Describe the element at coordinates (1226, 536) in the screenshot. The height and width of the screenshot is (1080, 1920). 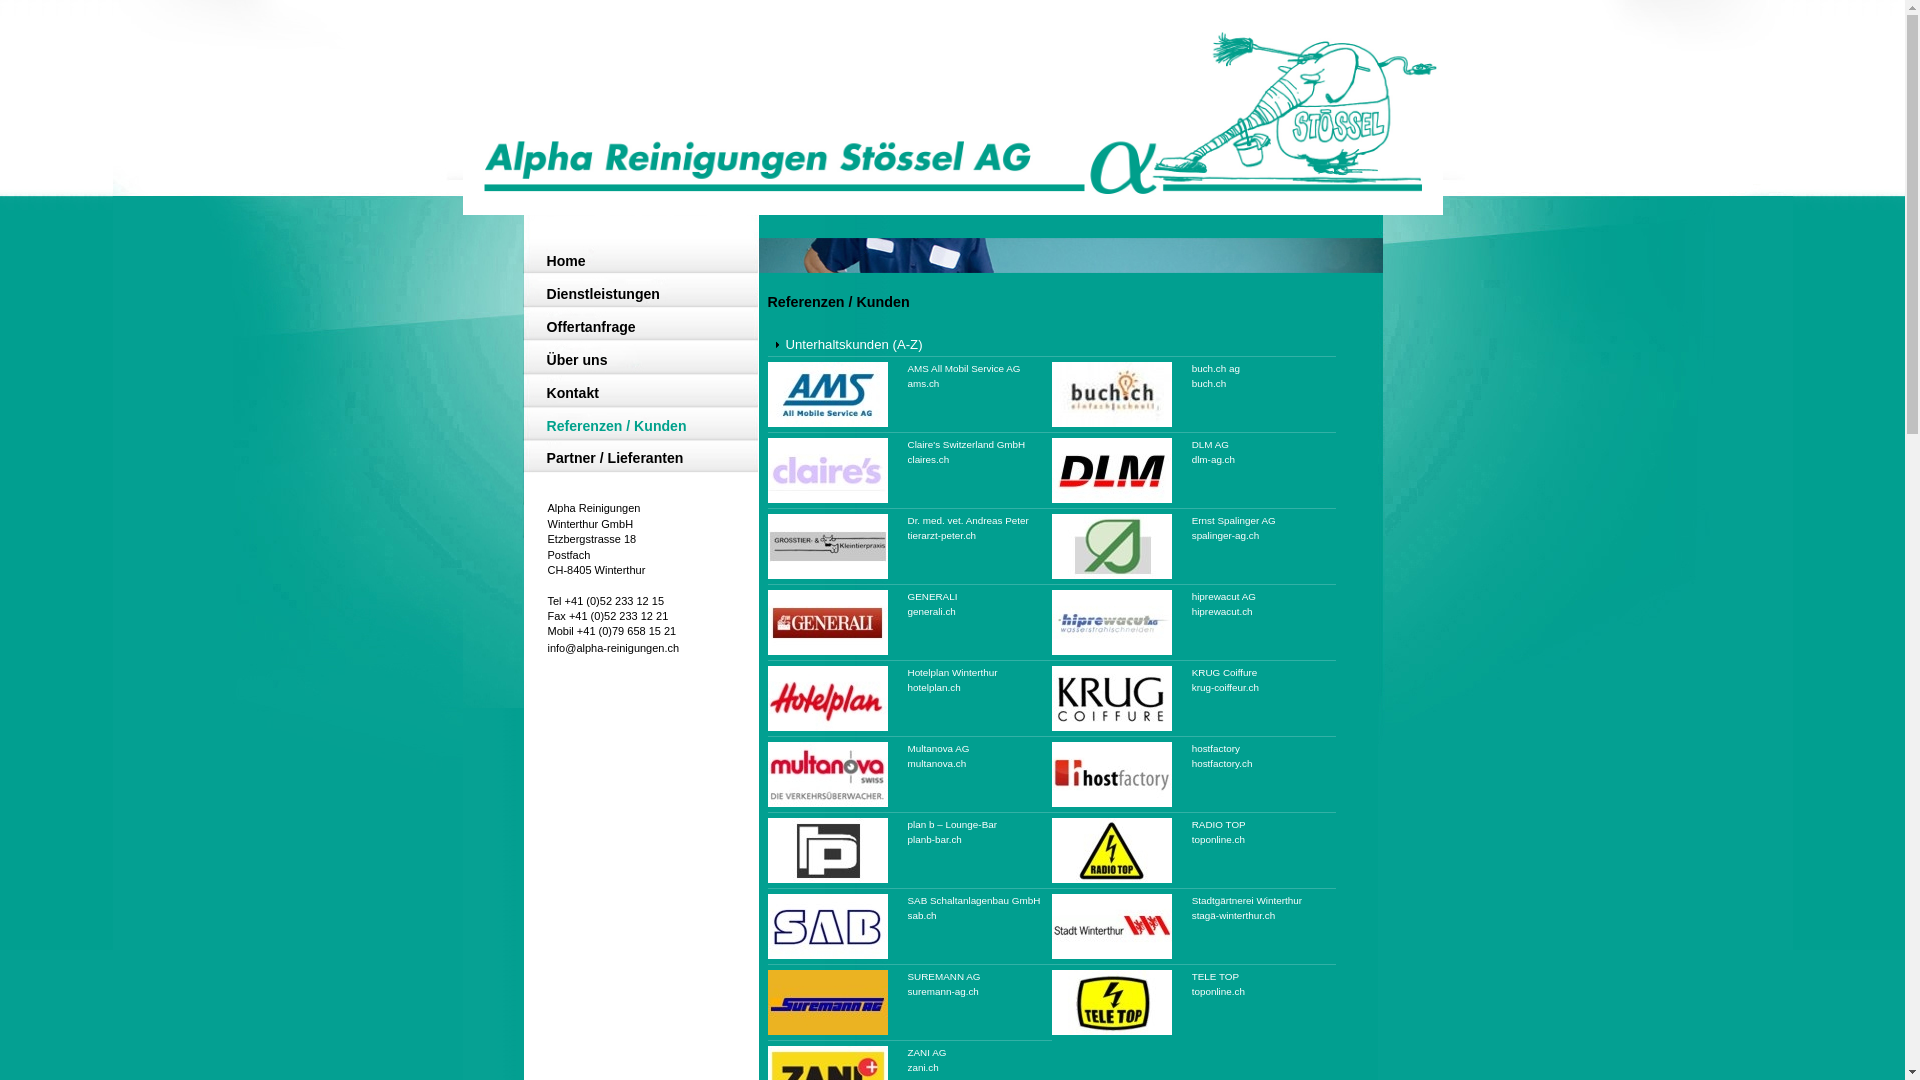
I see `spalinger-ag.ch` at that location.